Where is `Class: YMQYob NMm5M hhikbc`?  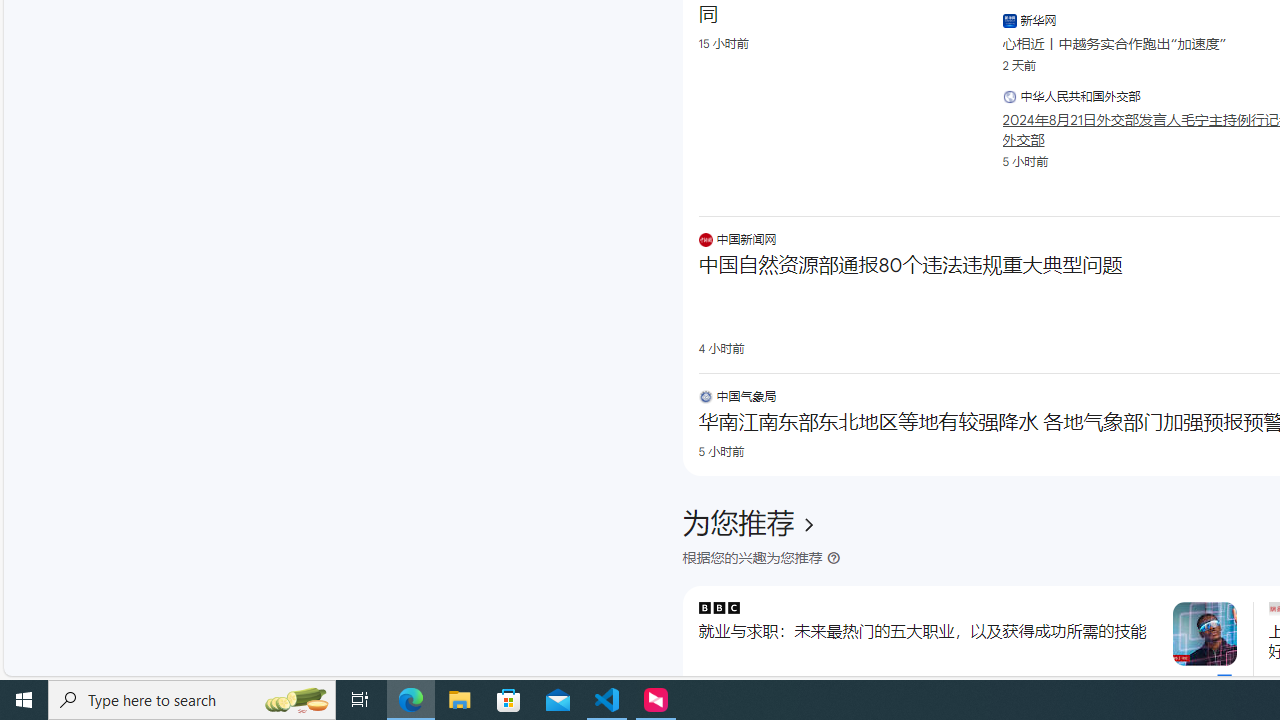 Class: YMQYob NMm5M hhikbc is located at coordinates (808, 524).